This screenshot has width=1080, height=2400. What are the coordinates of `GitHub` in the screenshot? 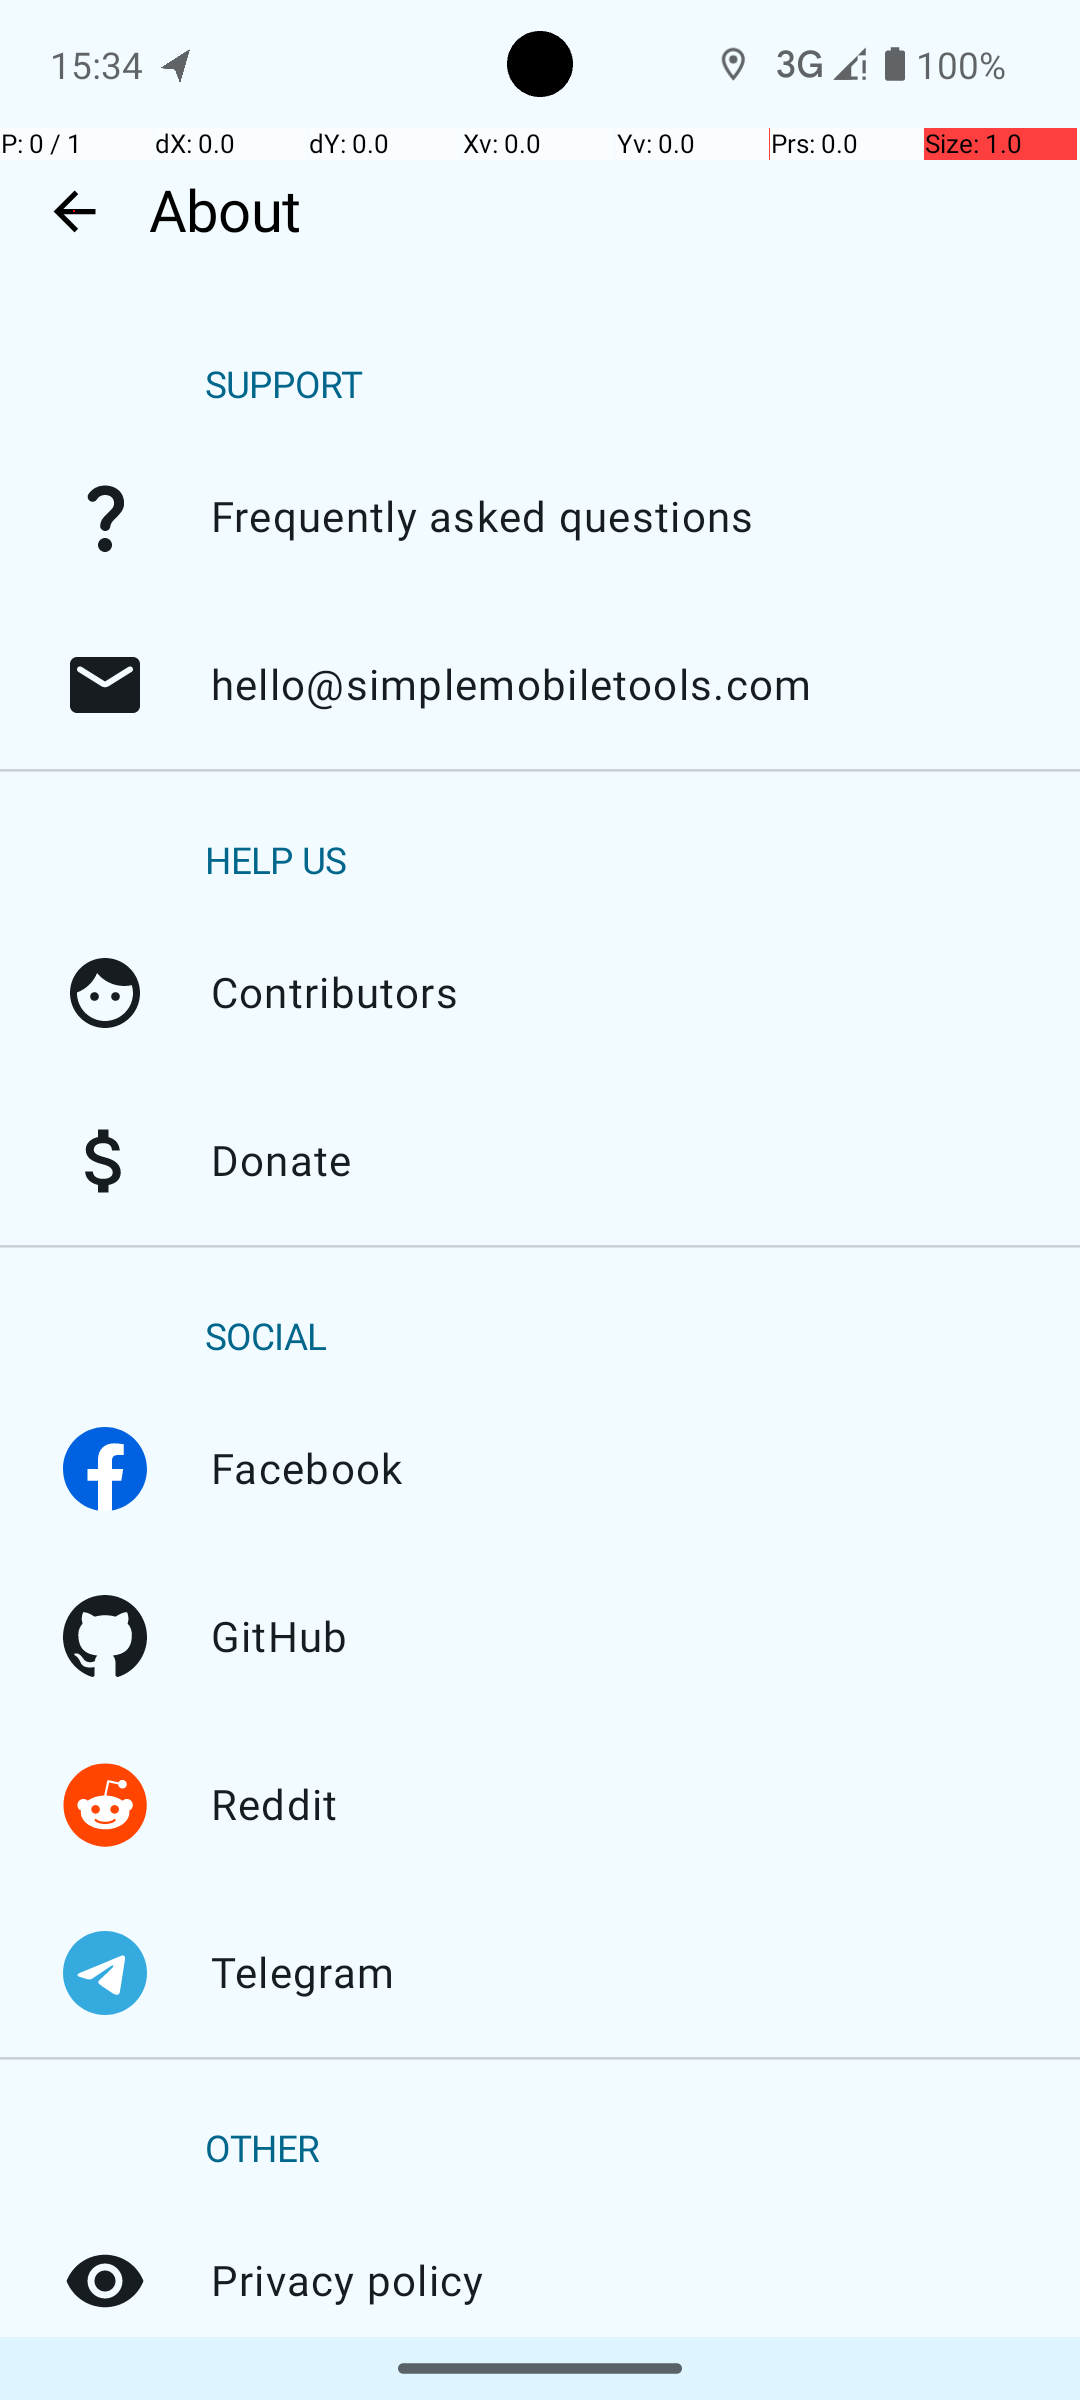 It's located at (105, 1637).